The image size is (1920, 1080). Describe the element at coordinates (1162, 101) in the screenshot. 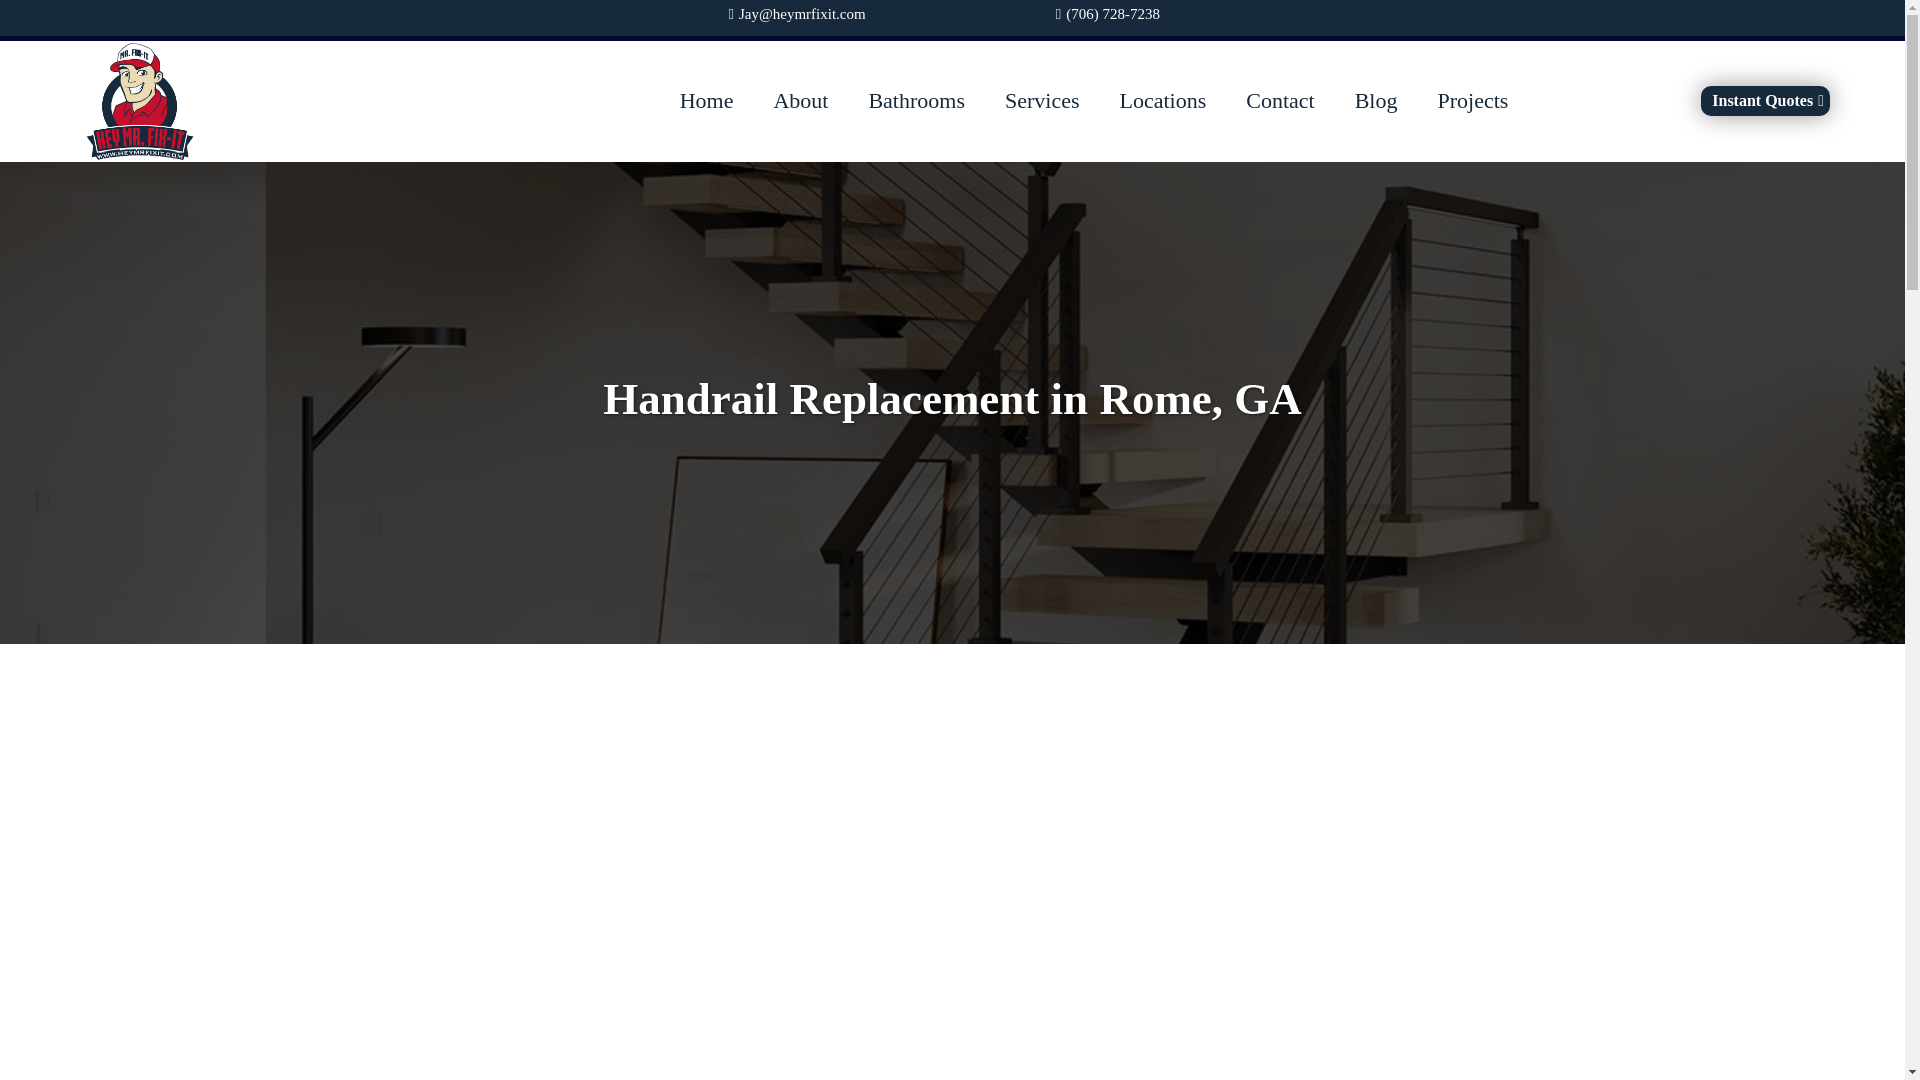

I see `Locations` at that location.